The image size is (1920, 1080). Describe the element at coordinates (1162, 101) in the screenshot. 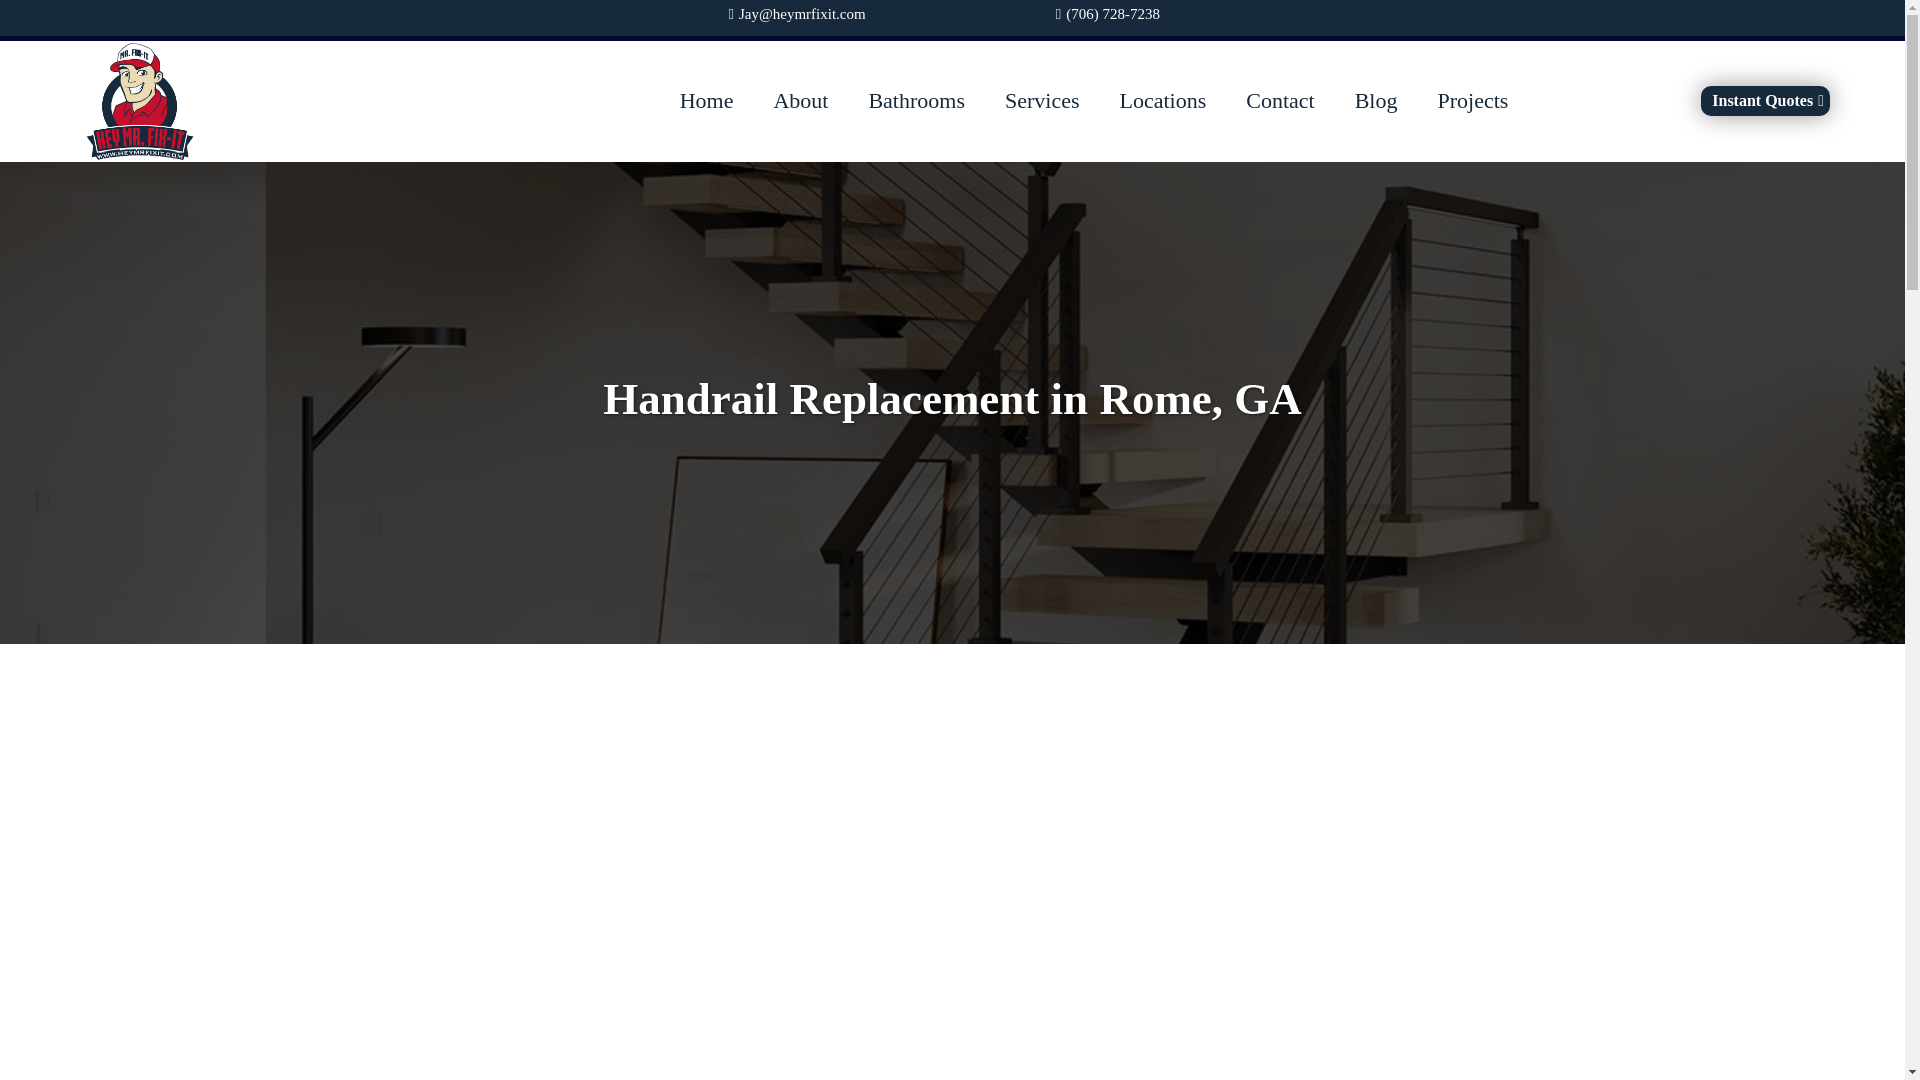

I see `Locations` at that location.